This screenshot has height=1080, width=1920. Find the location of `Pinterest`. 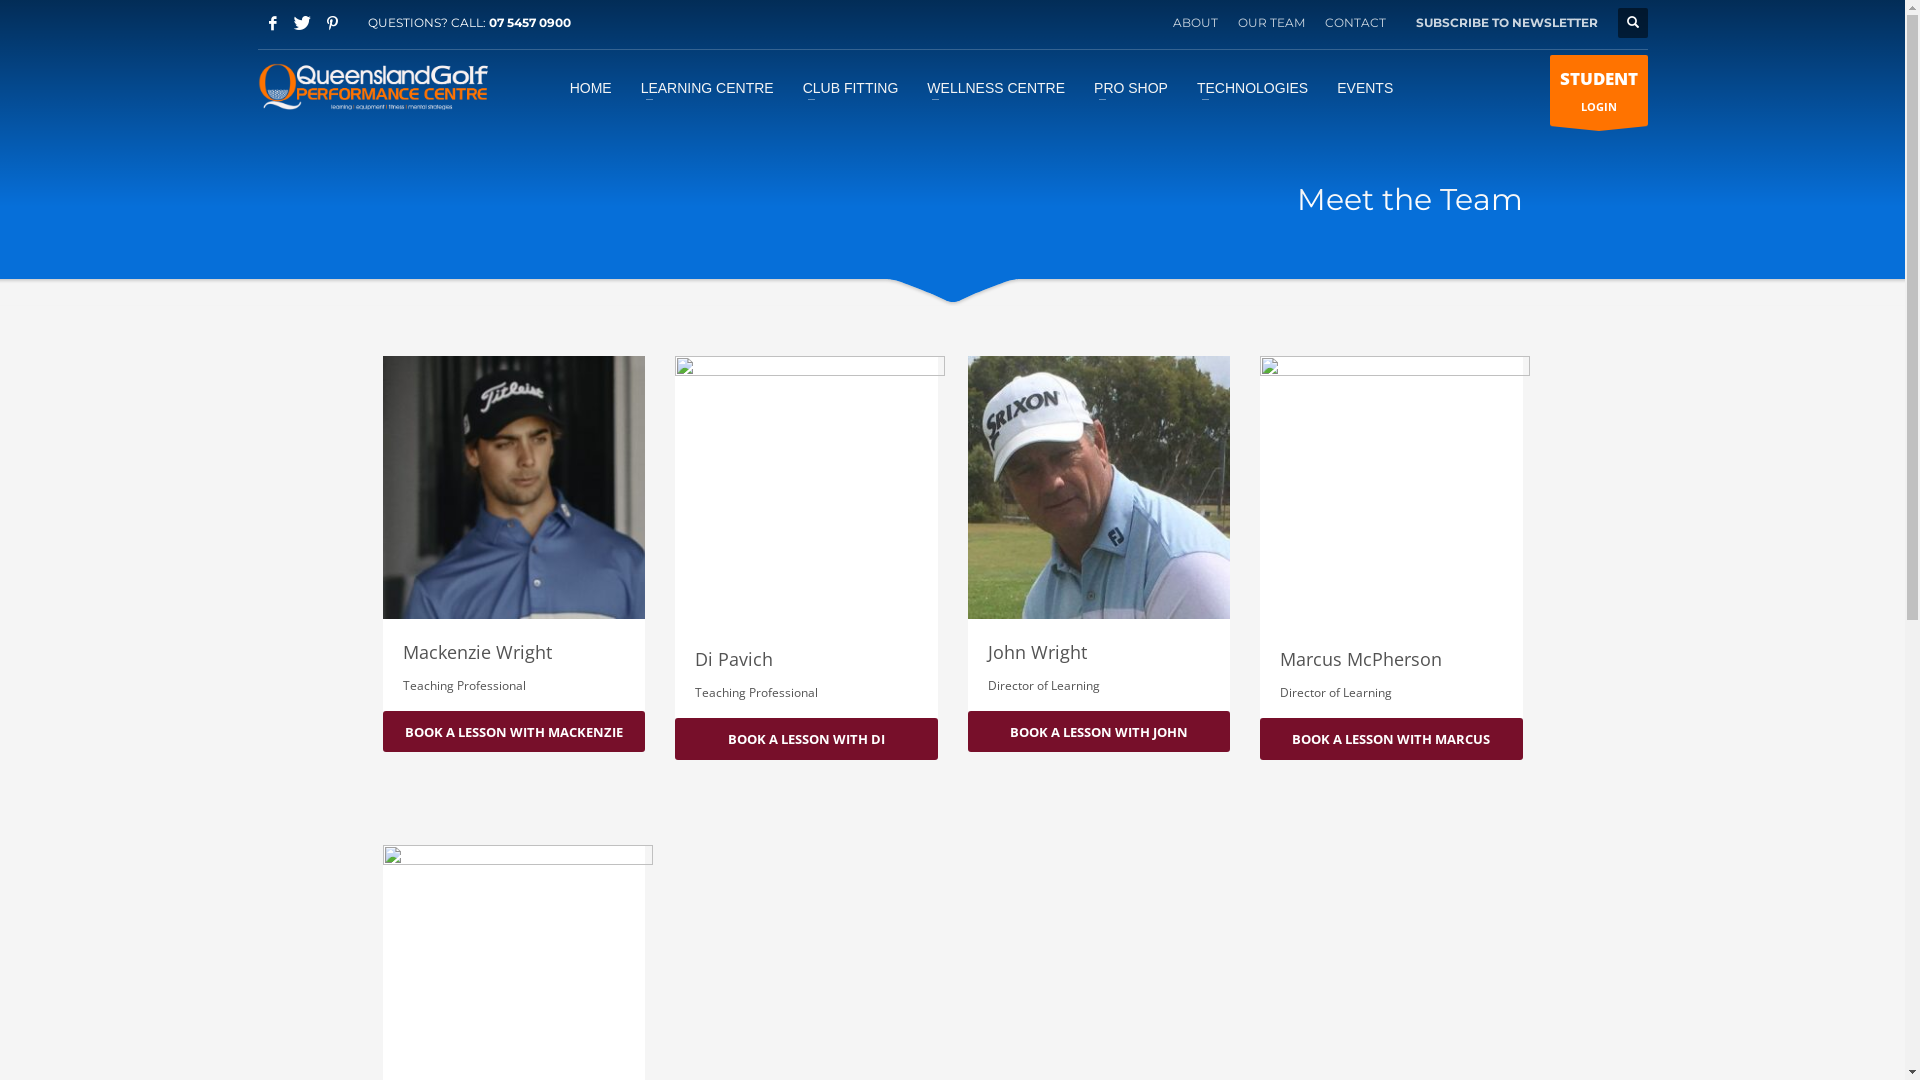

Pinterest is located at coordinates (333, 23).